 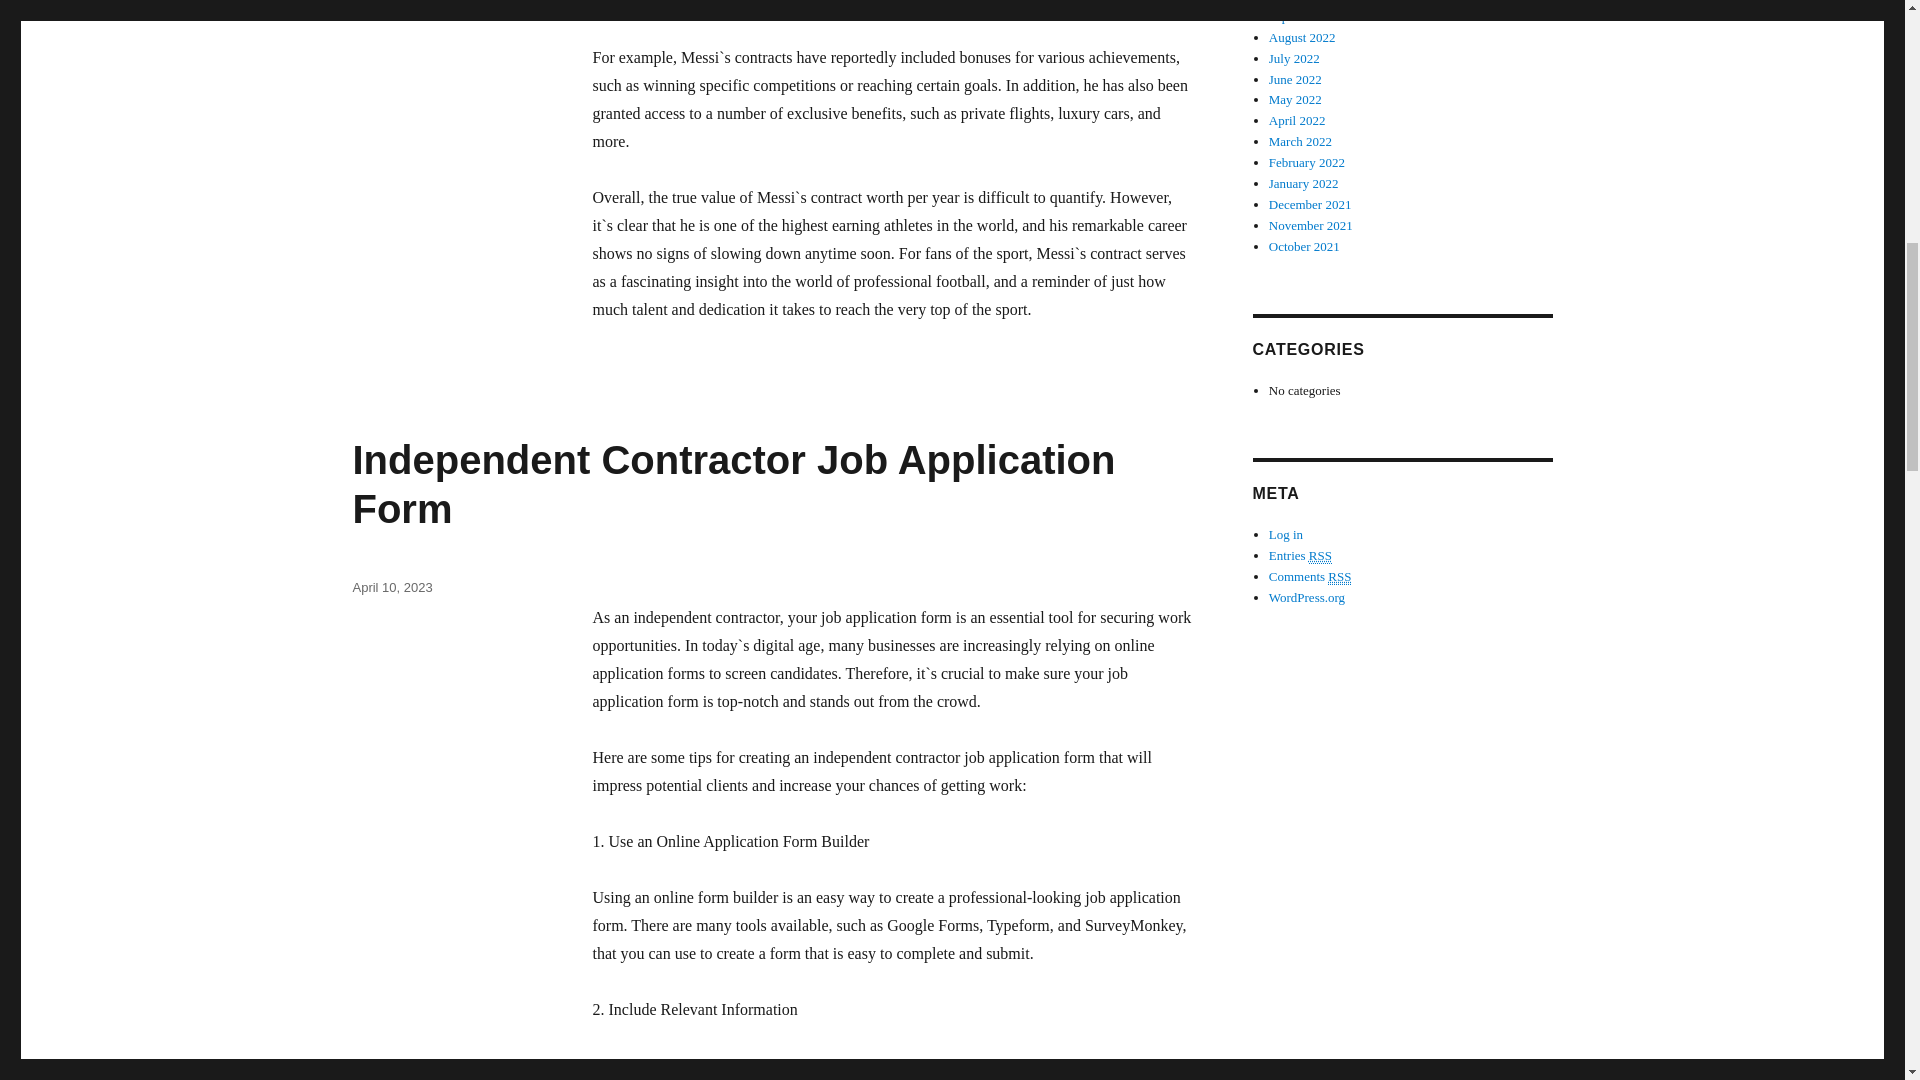 What do you see at coordinates (733, 484) in the screenshot?
I see `Independent Contractor Job Application Form` at bounding box center [733, 484].